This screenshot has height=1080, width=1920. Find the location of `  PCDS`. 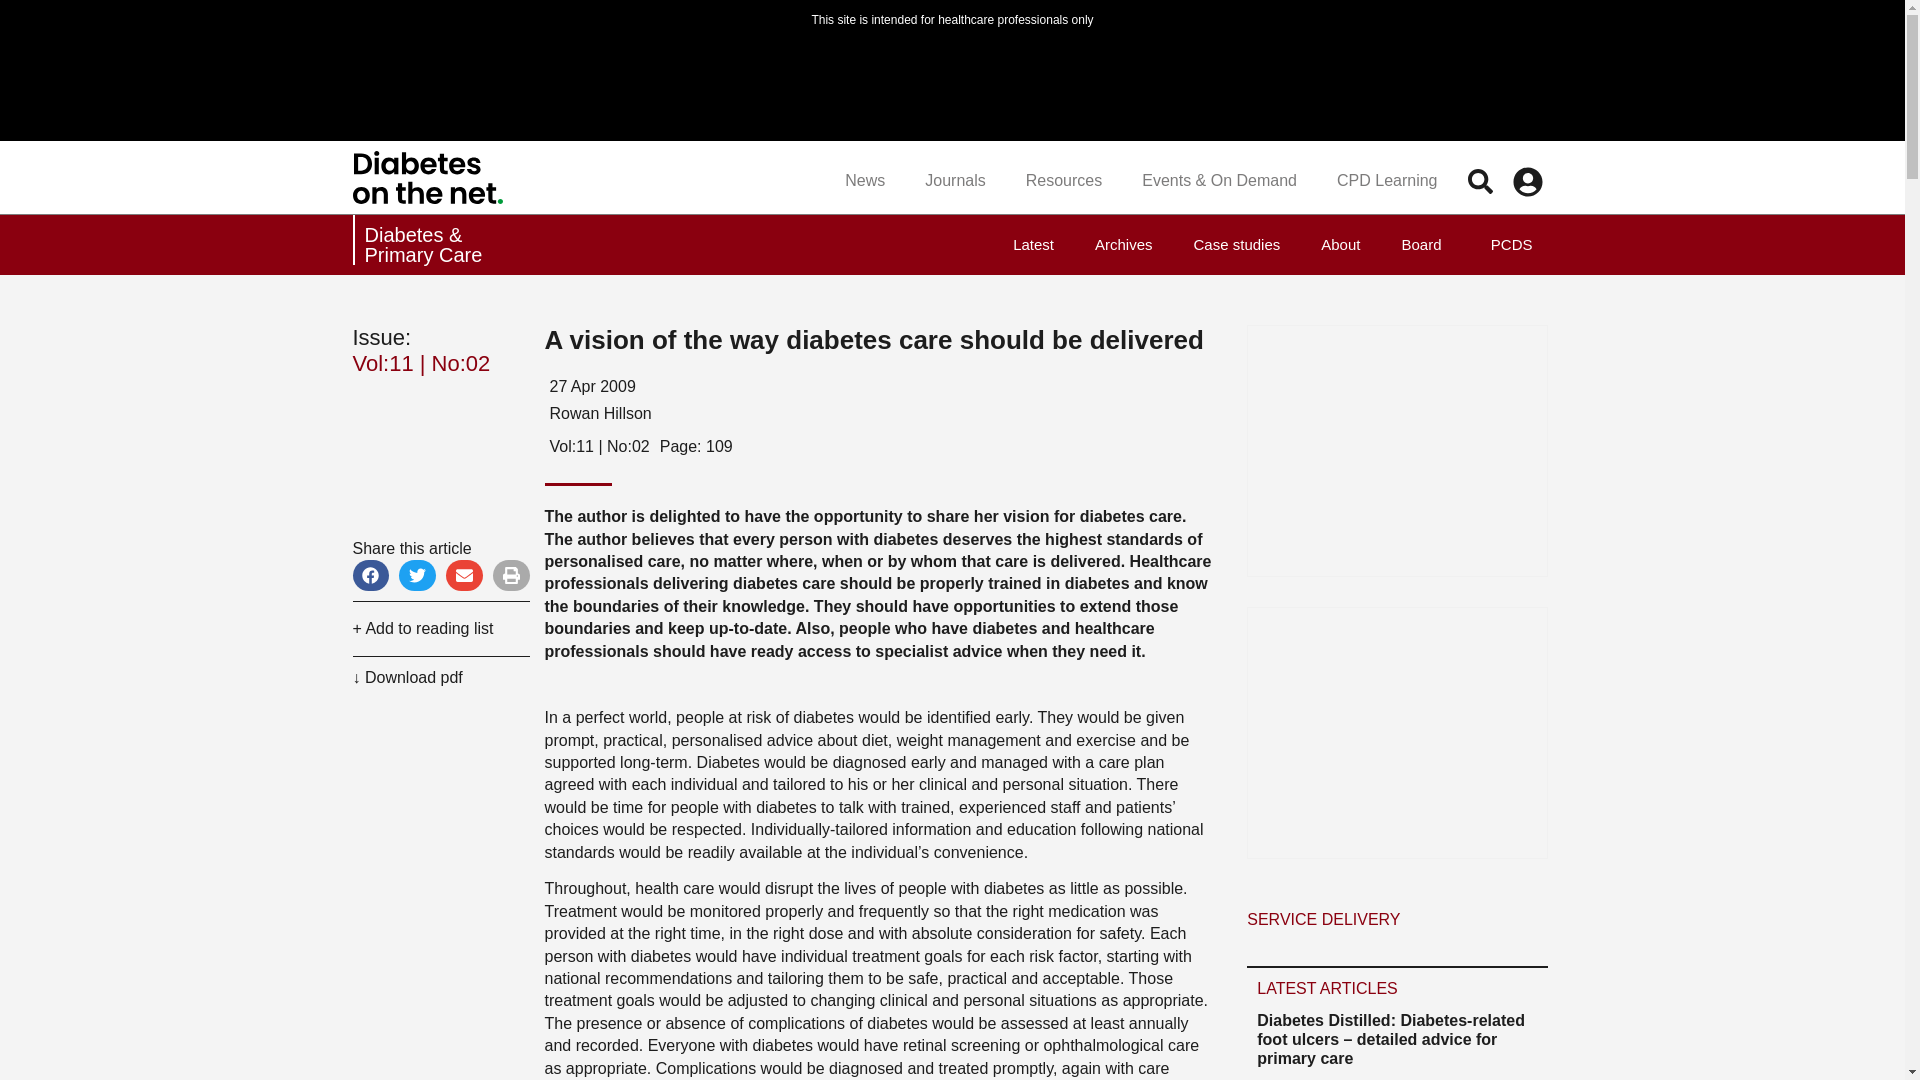

  PCDS is located at coordinates (1506, 244).